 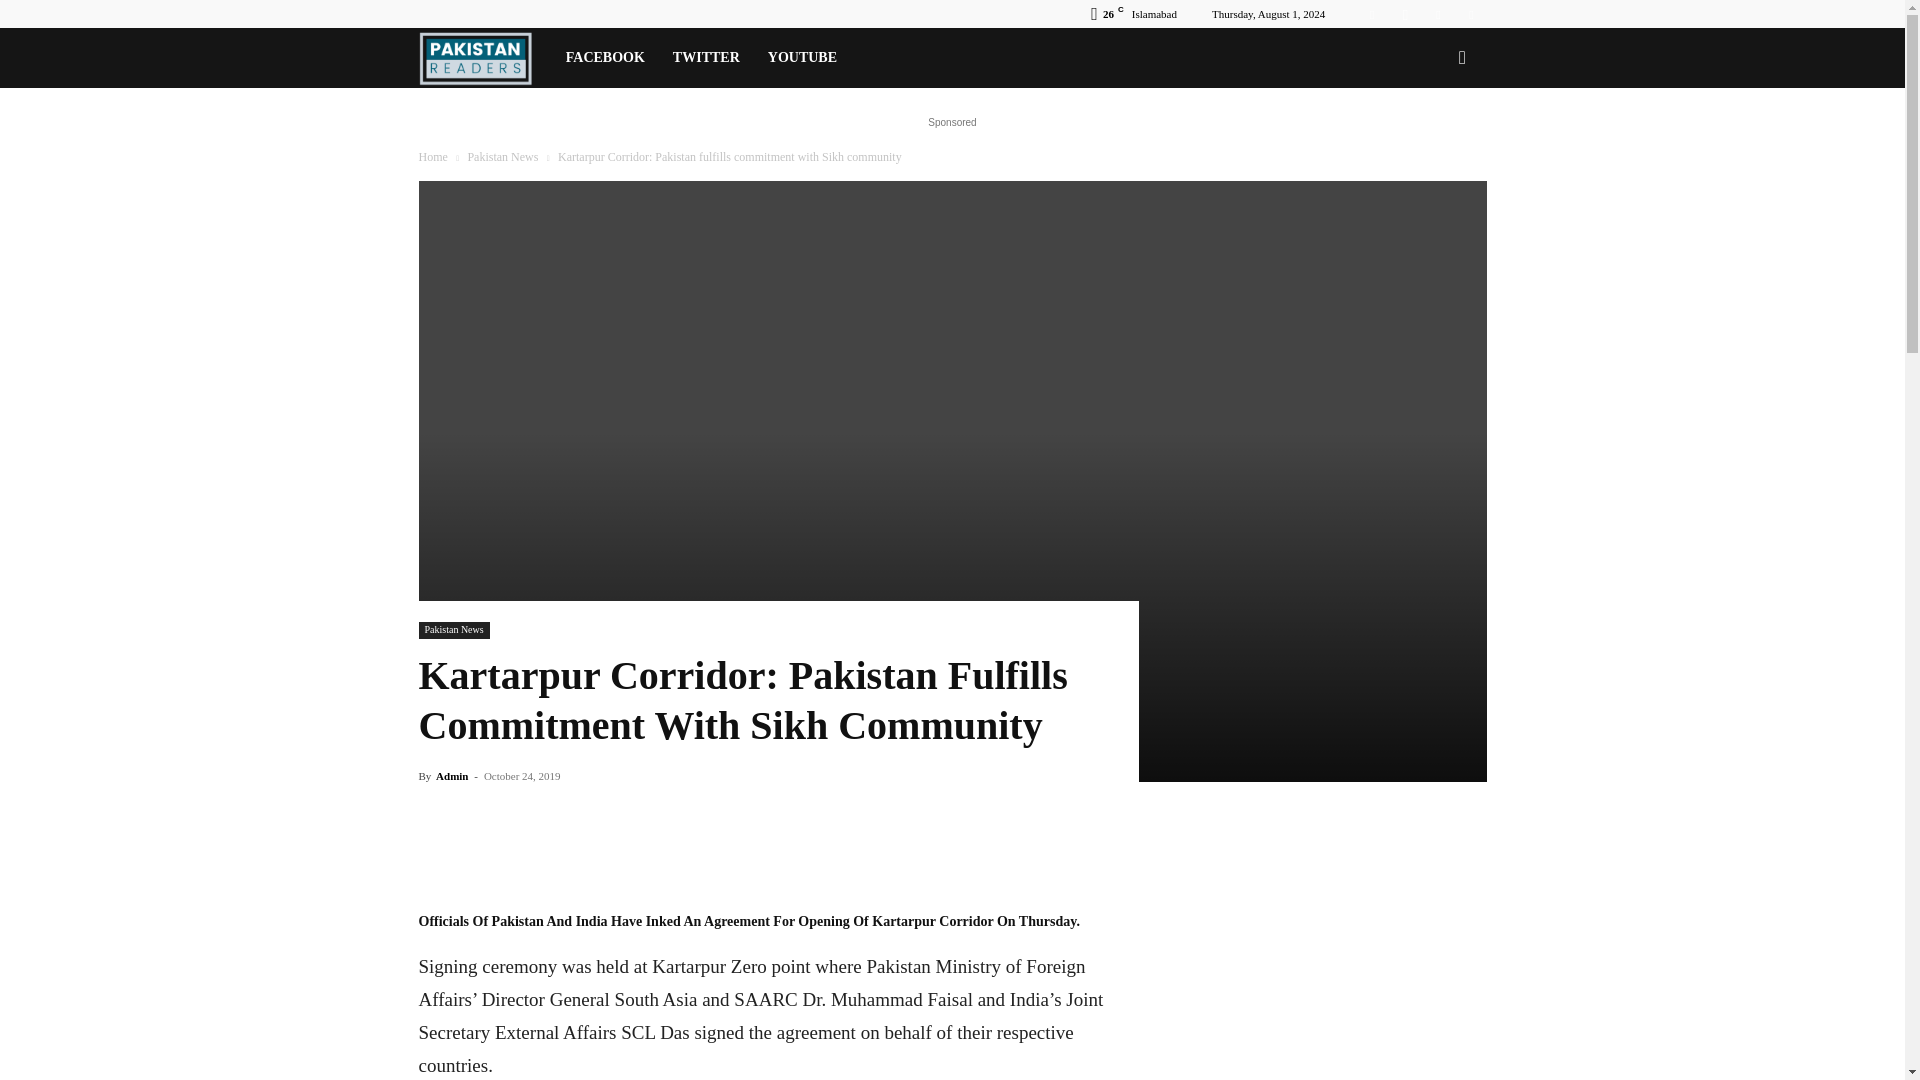 What do you see at coordinates (432, 157) in the screenshot?
I see `Home` at bounding box center [432, 157].